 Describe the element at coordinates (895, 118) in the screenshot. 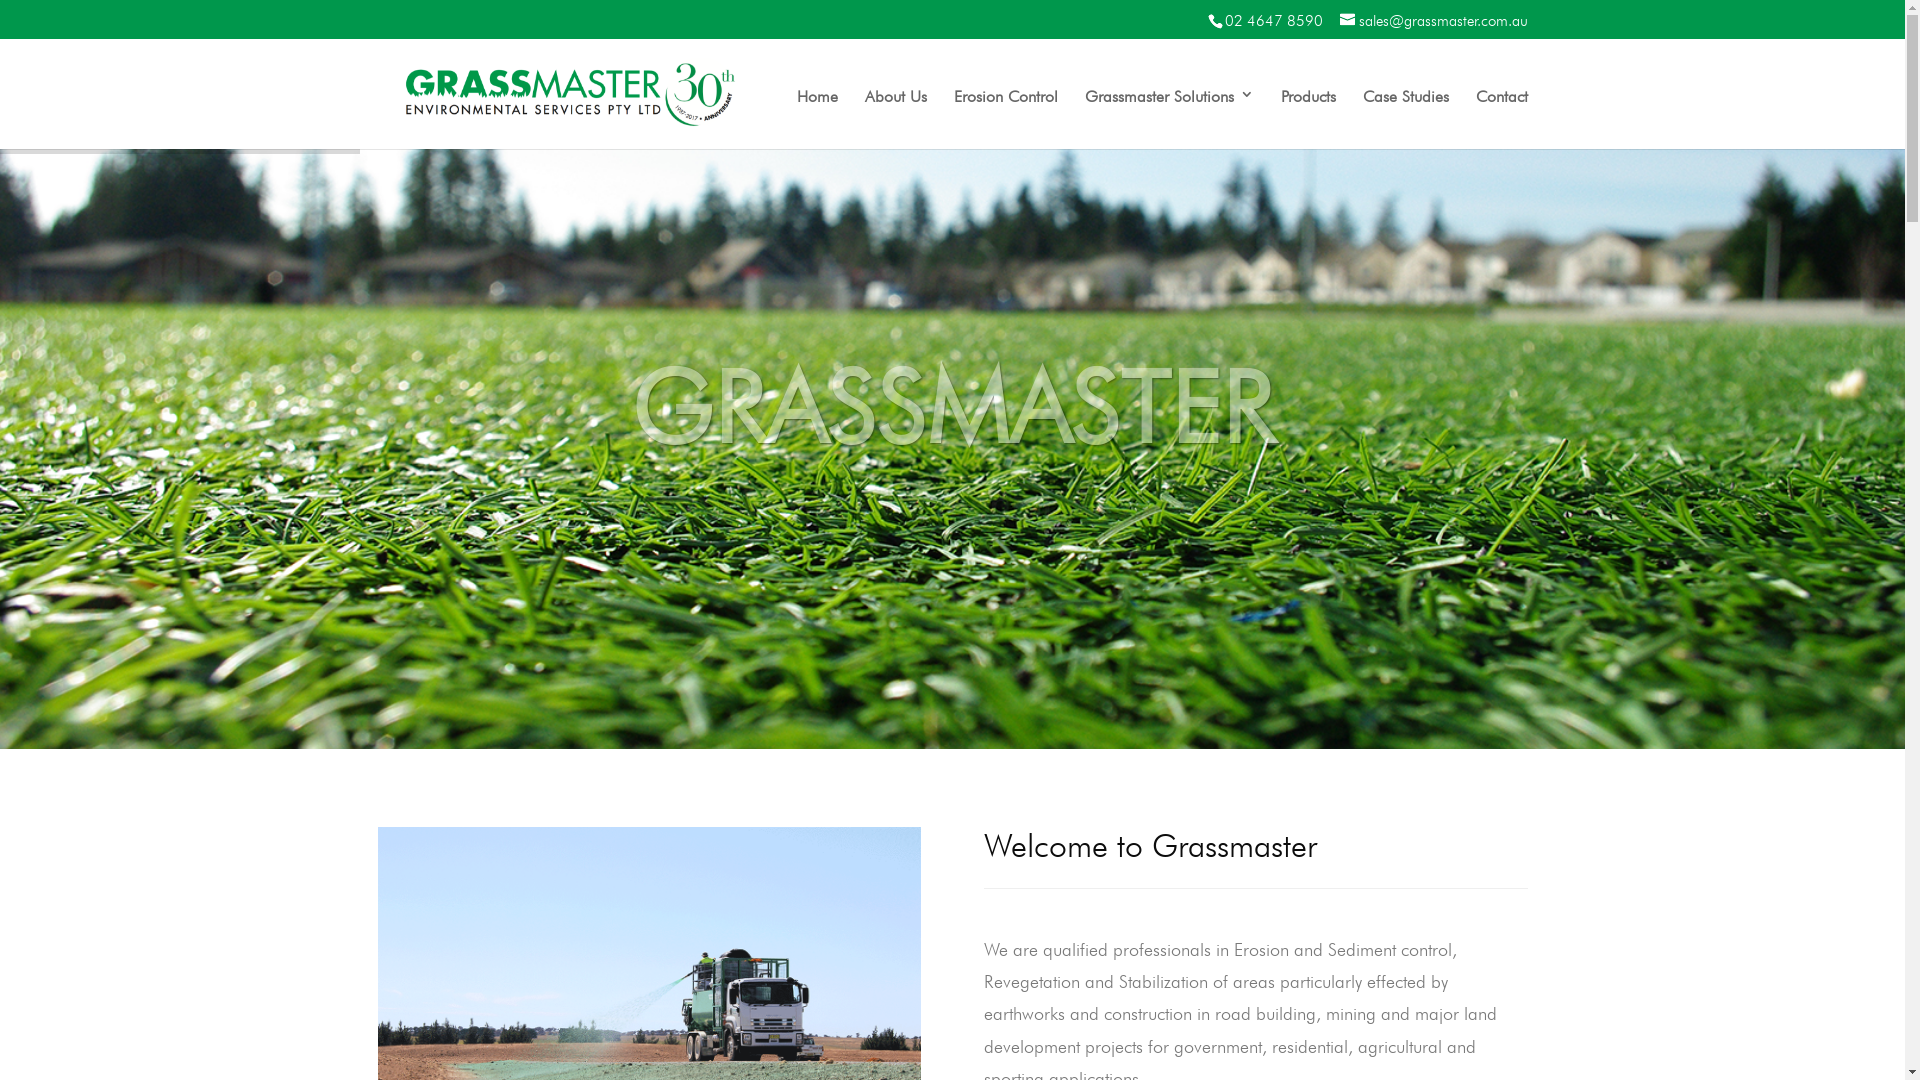

I see `About Us` at that location.